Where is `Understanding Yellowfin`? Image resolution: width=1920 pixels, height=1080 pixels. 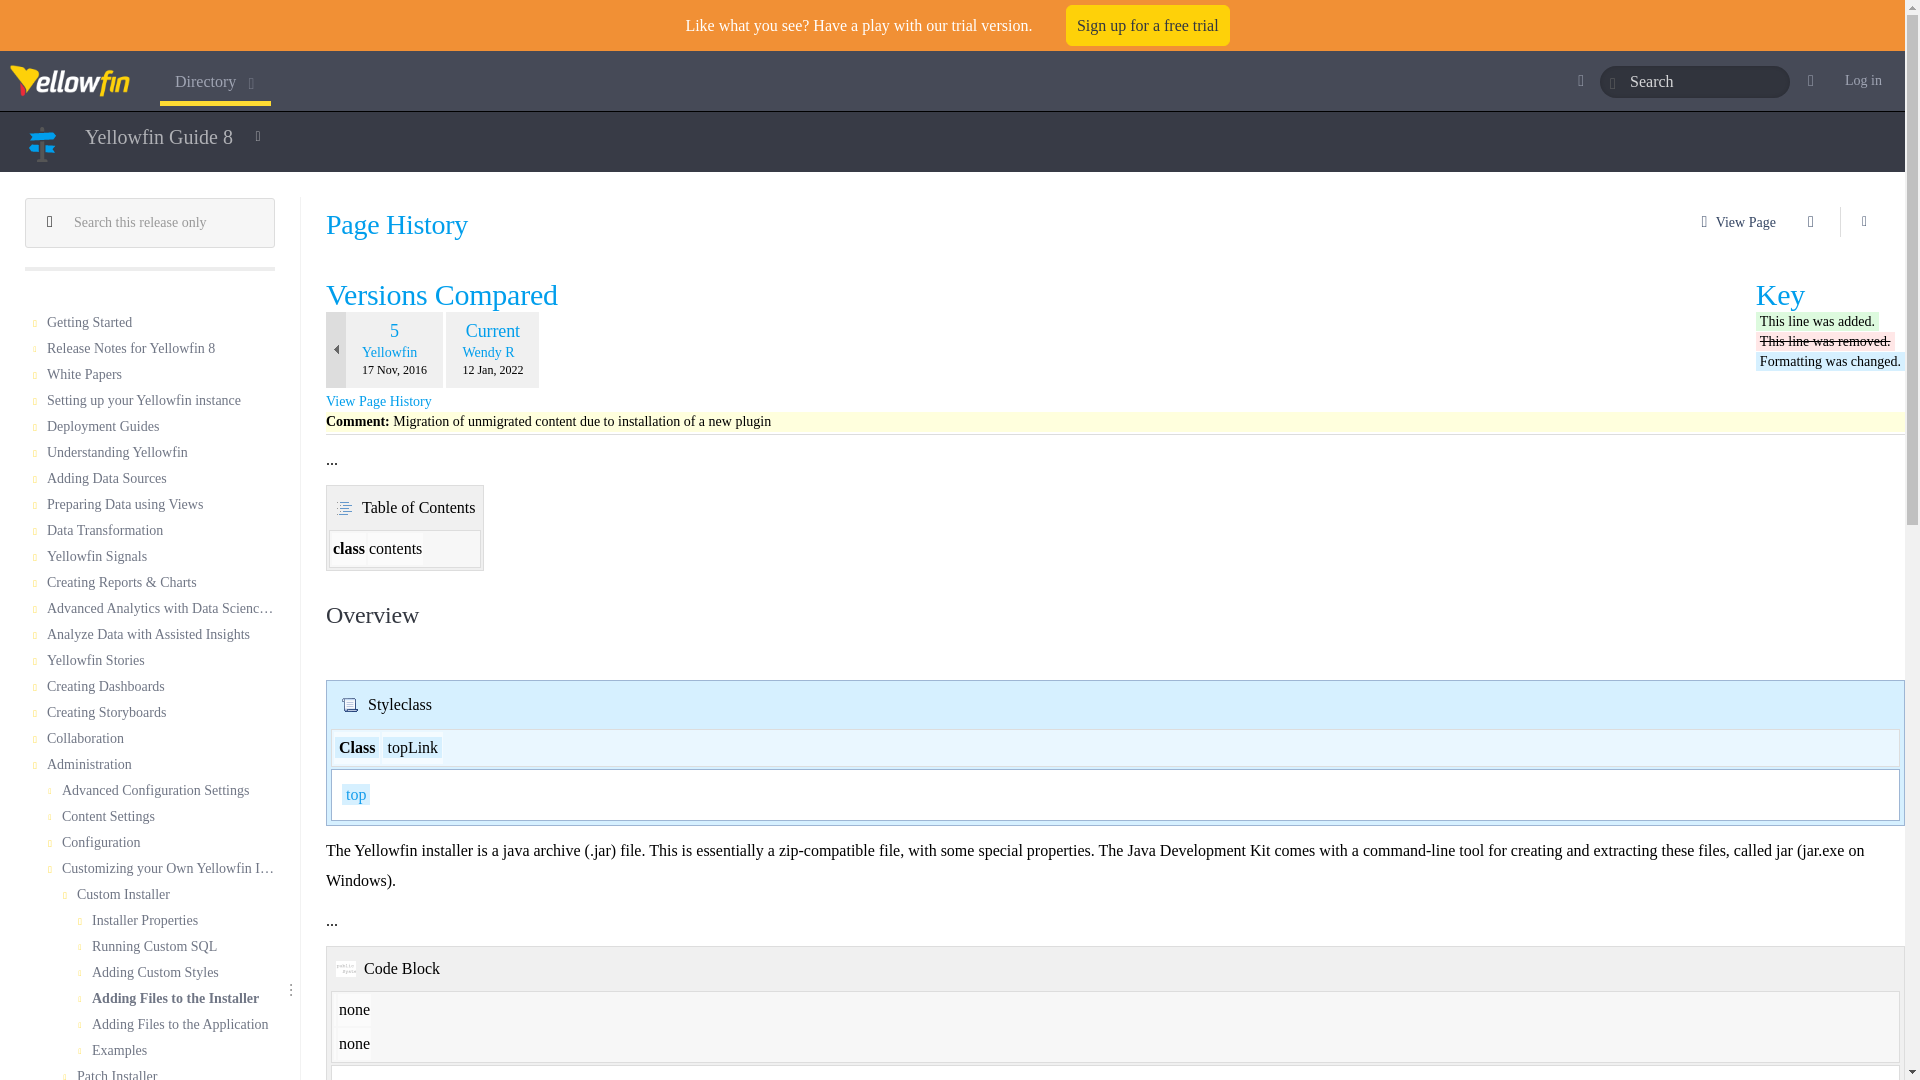
Understanding Yellowfin is located at coordinates (160, 453).